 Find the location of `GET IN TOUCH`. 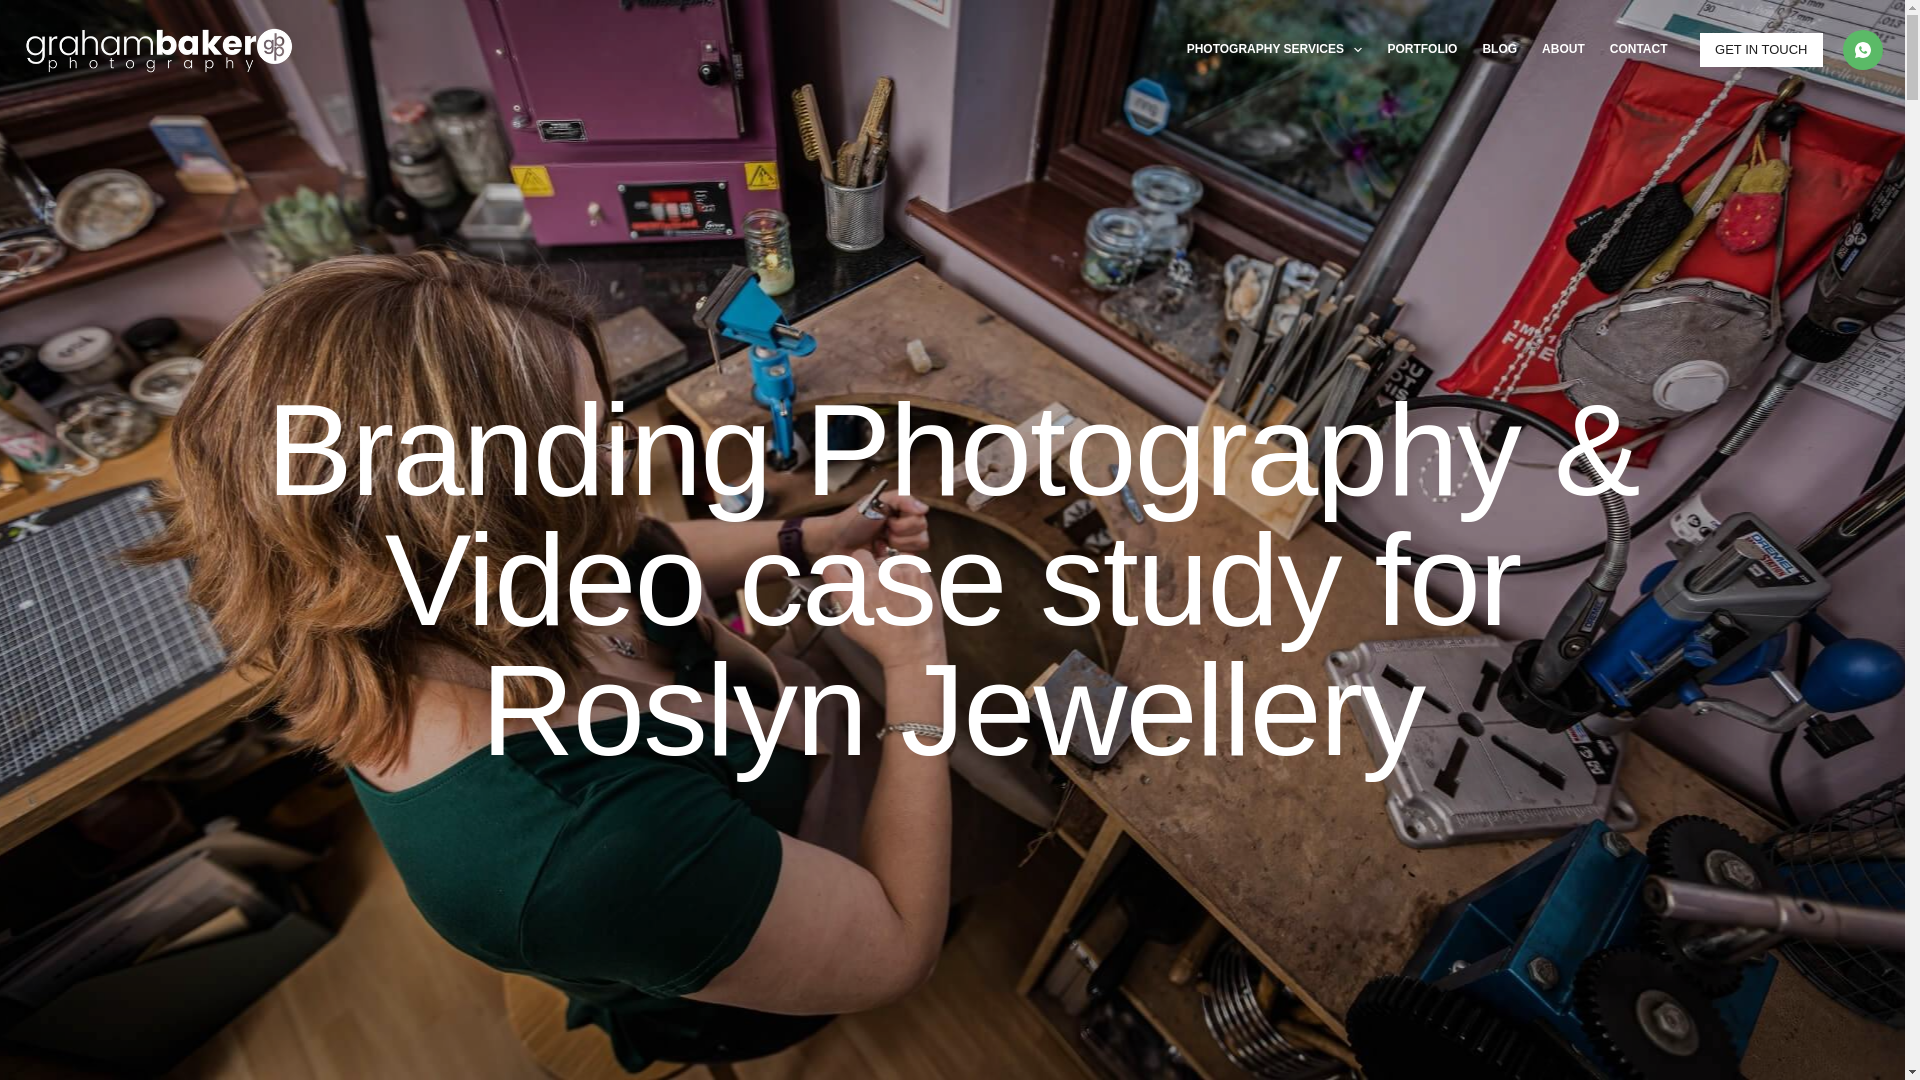

GET IN TOUCH is located at coordinates (1760, 50).